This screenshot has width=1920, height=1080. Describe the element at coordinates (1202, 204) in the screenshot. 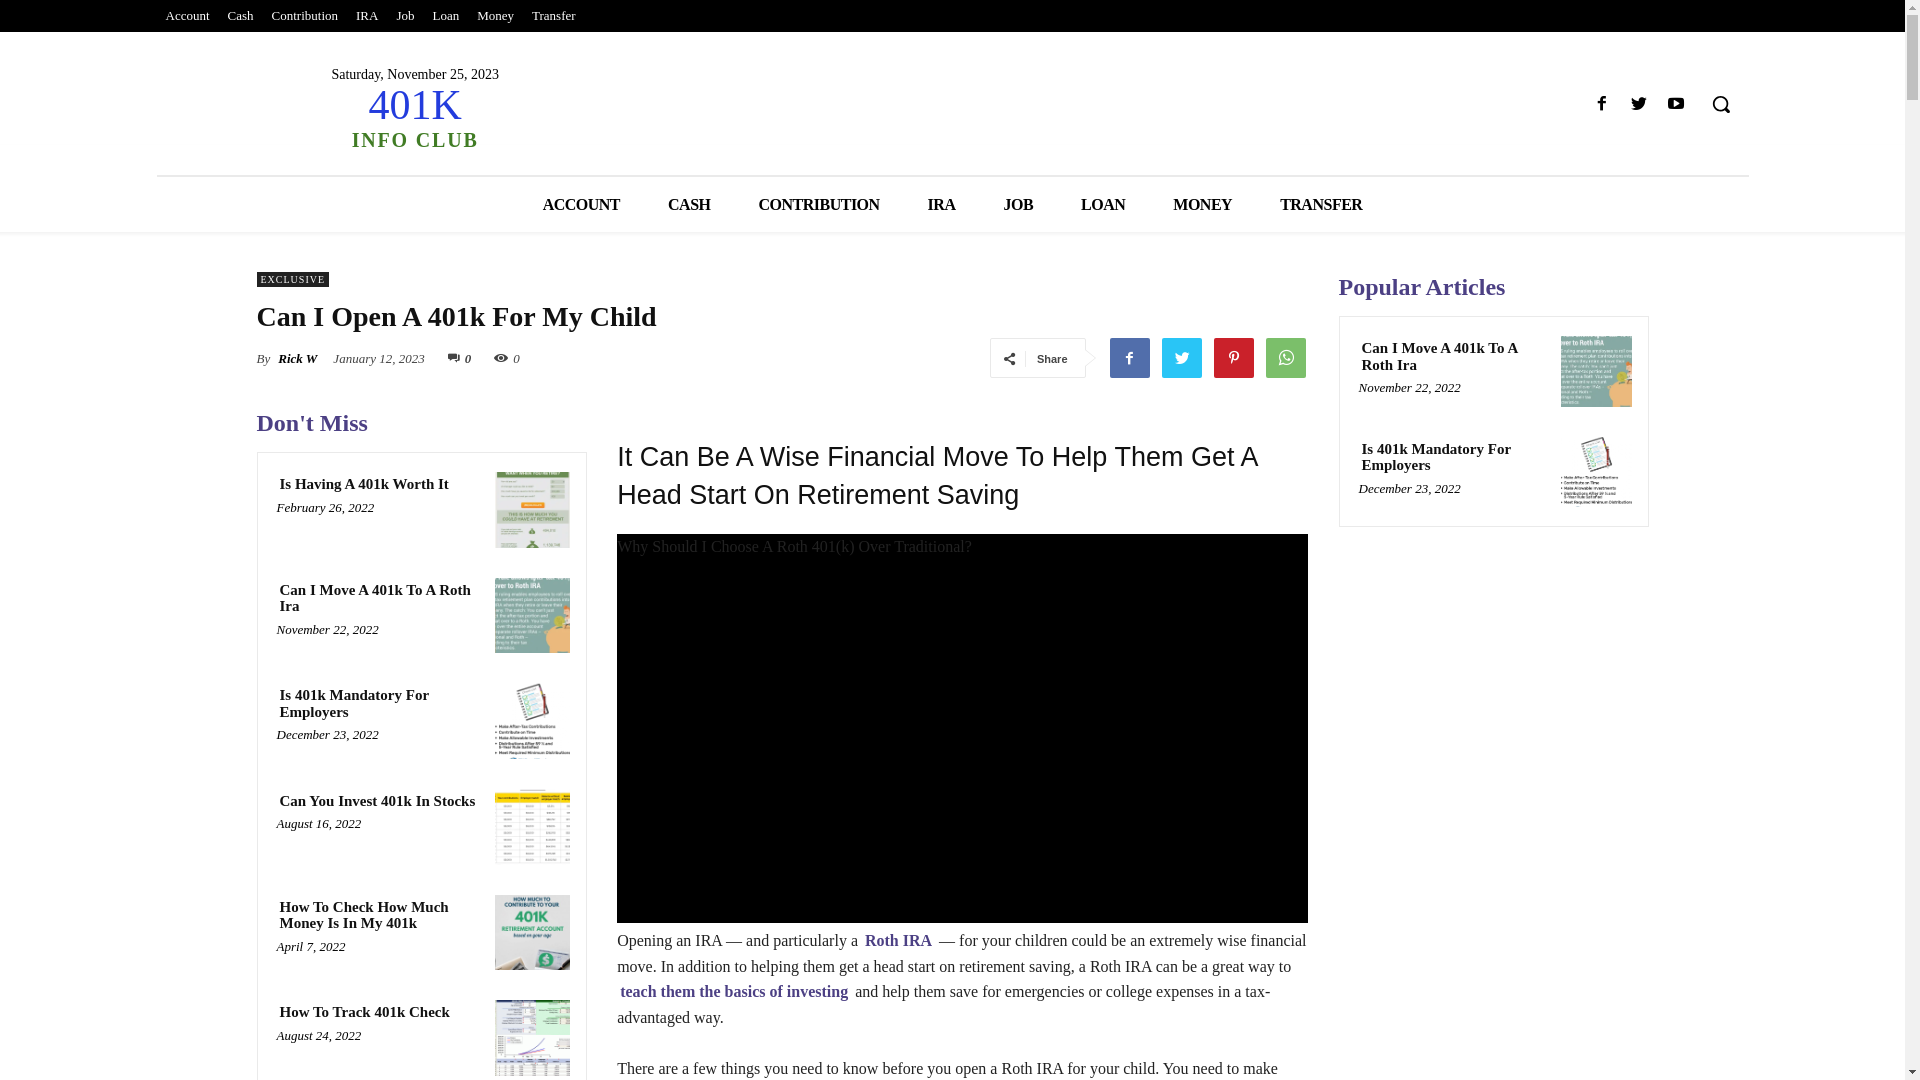

I see `MONEY` at that location.